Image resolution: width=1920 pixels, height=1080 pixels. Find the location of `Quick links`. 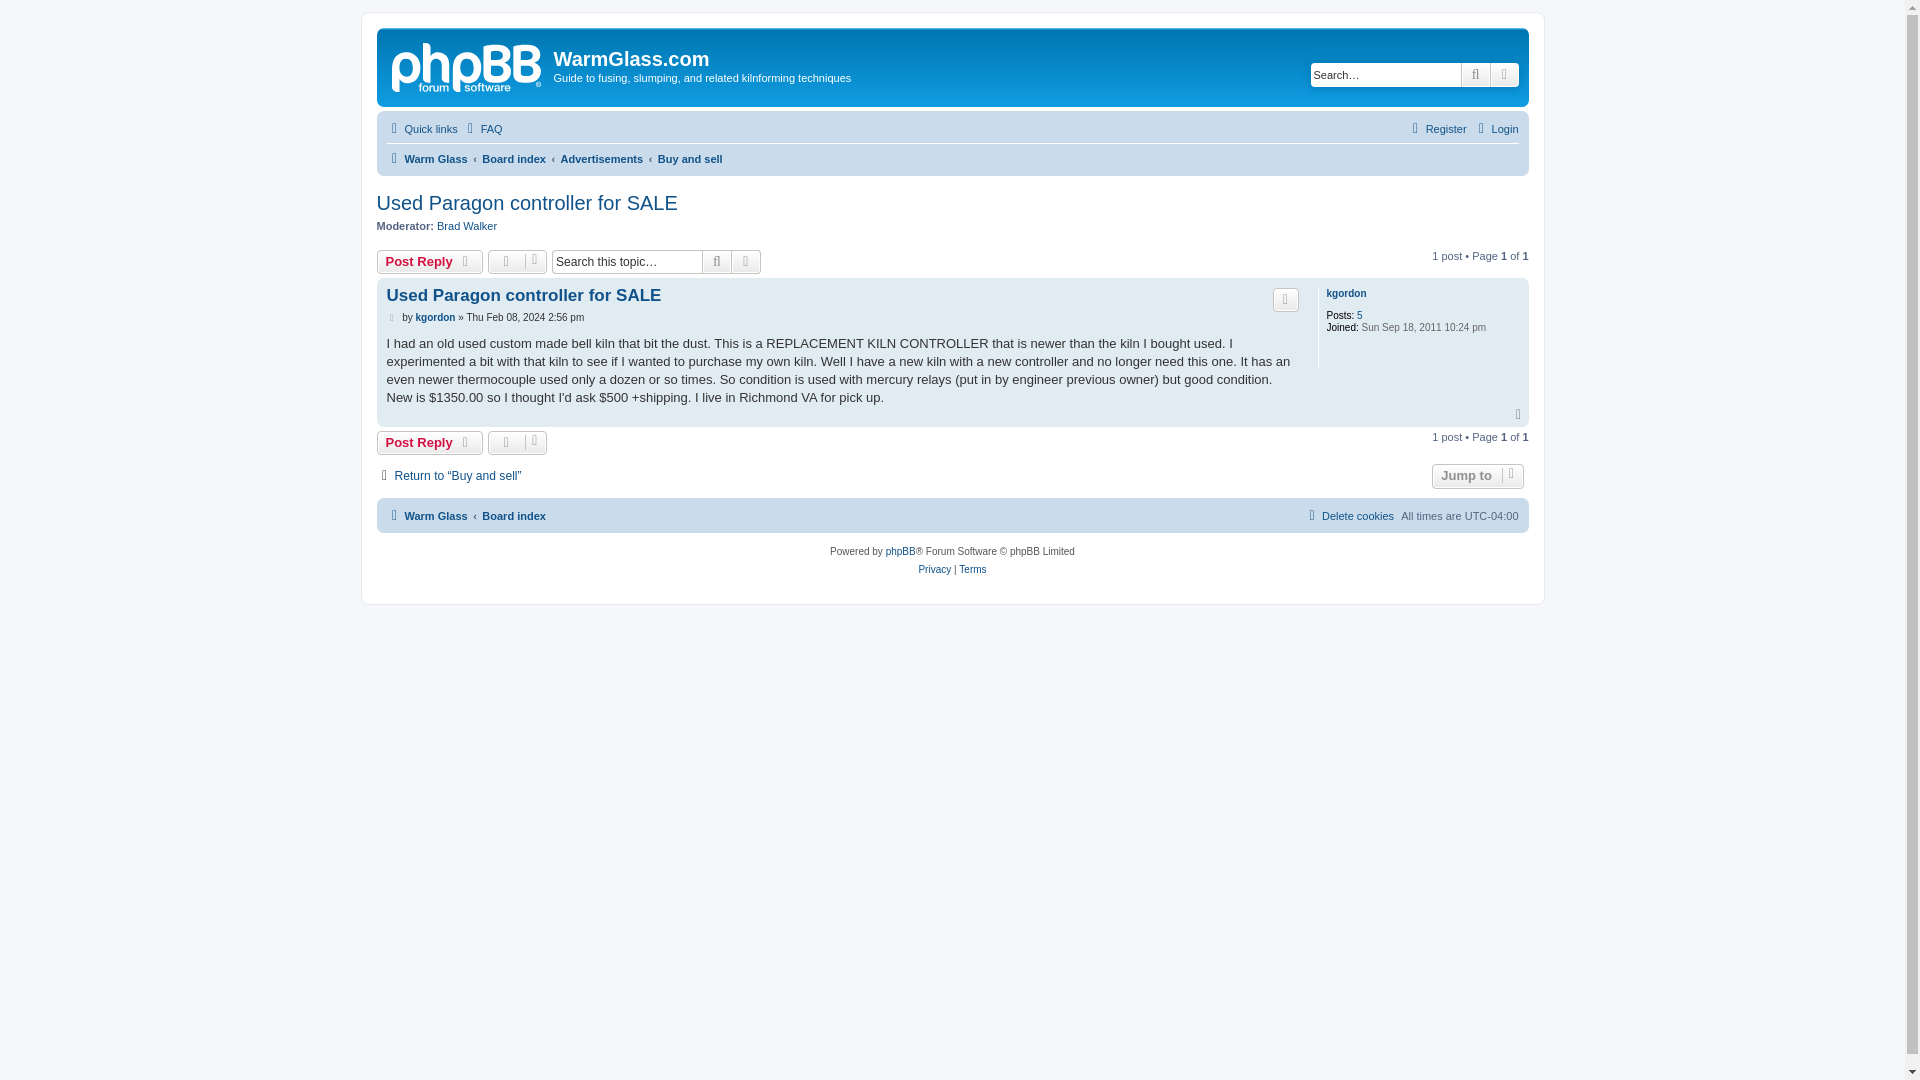

Quick links is located at coordinates (420, 128).